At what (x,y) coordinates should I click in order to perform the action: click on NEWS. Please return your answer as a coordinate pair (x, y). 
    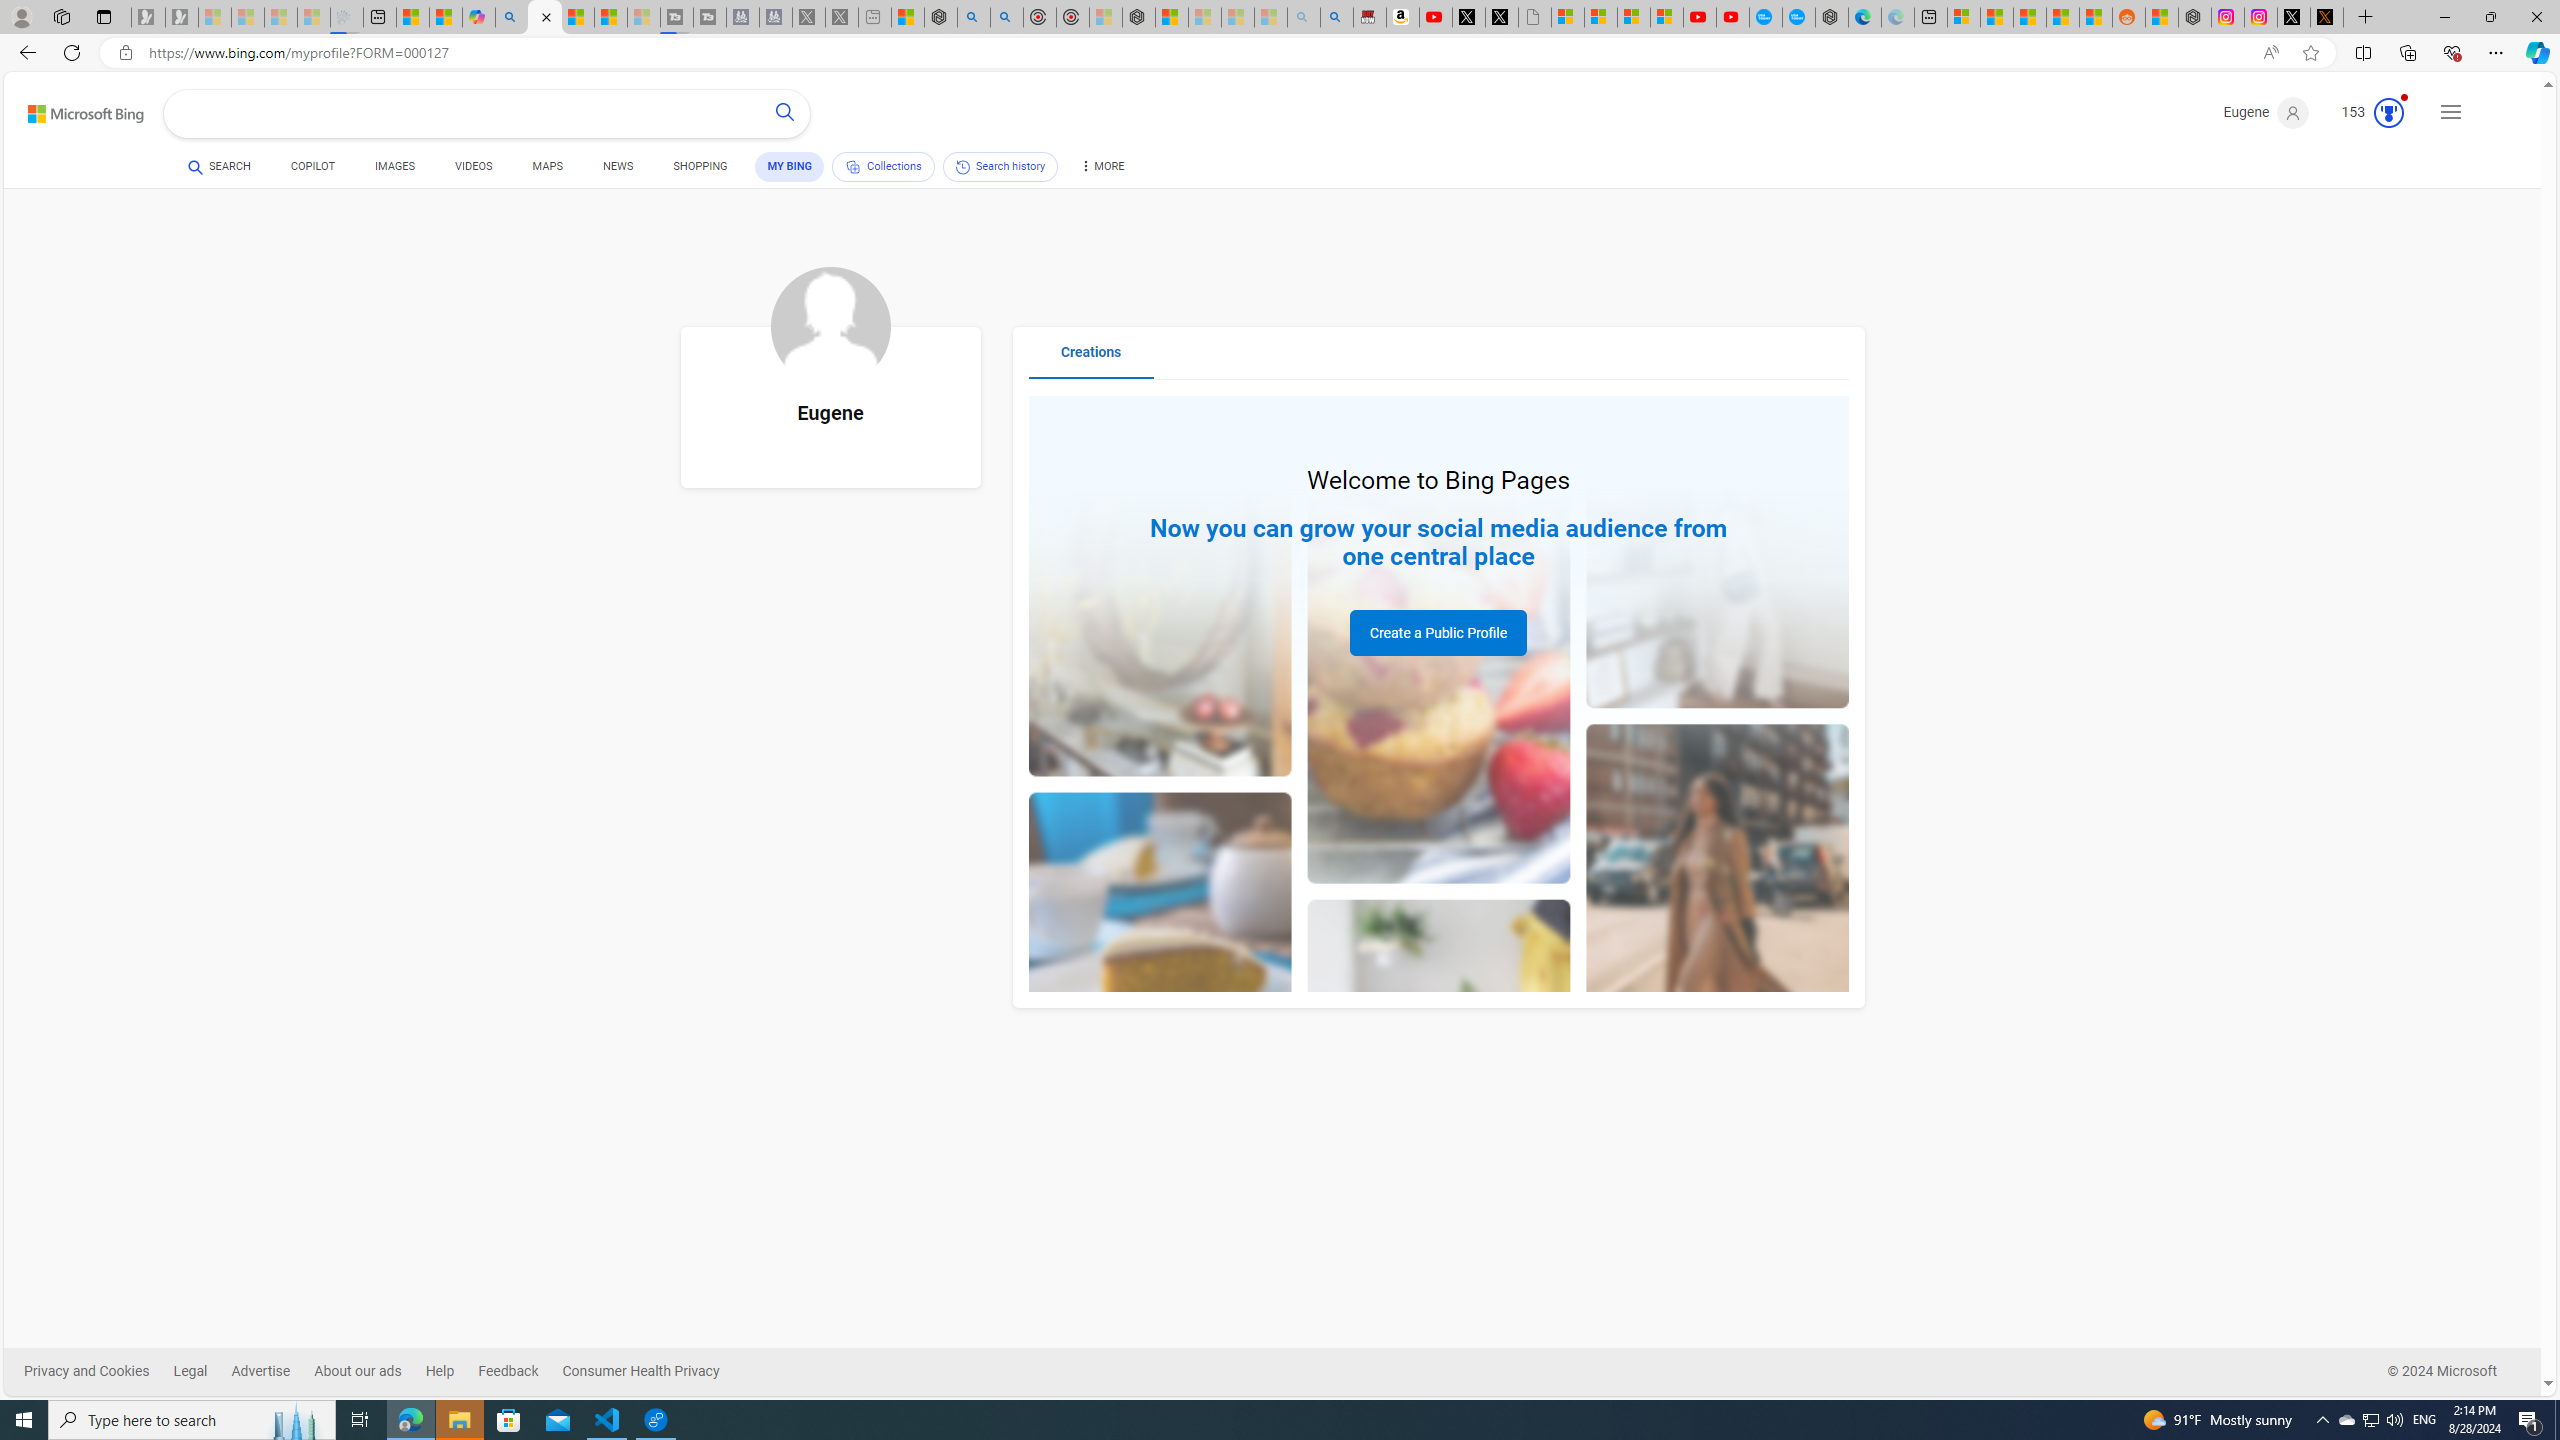
    Looking at the image, I should click on (616, 166).